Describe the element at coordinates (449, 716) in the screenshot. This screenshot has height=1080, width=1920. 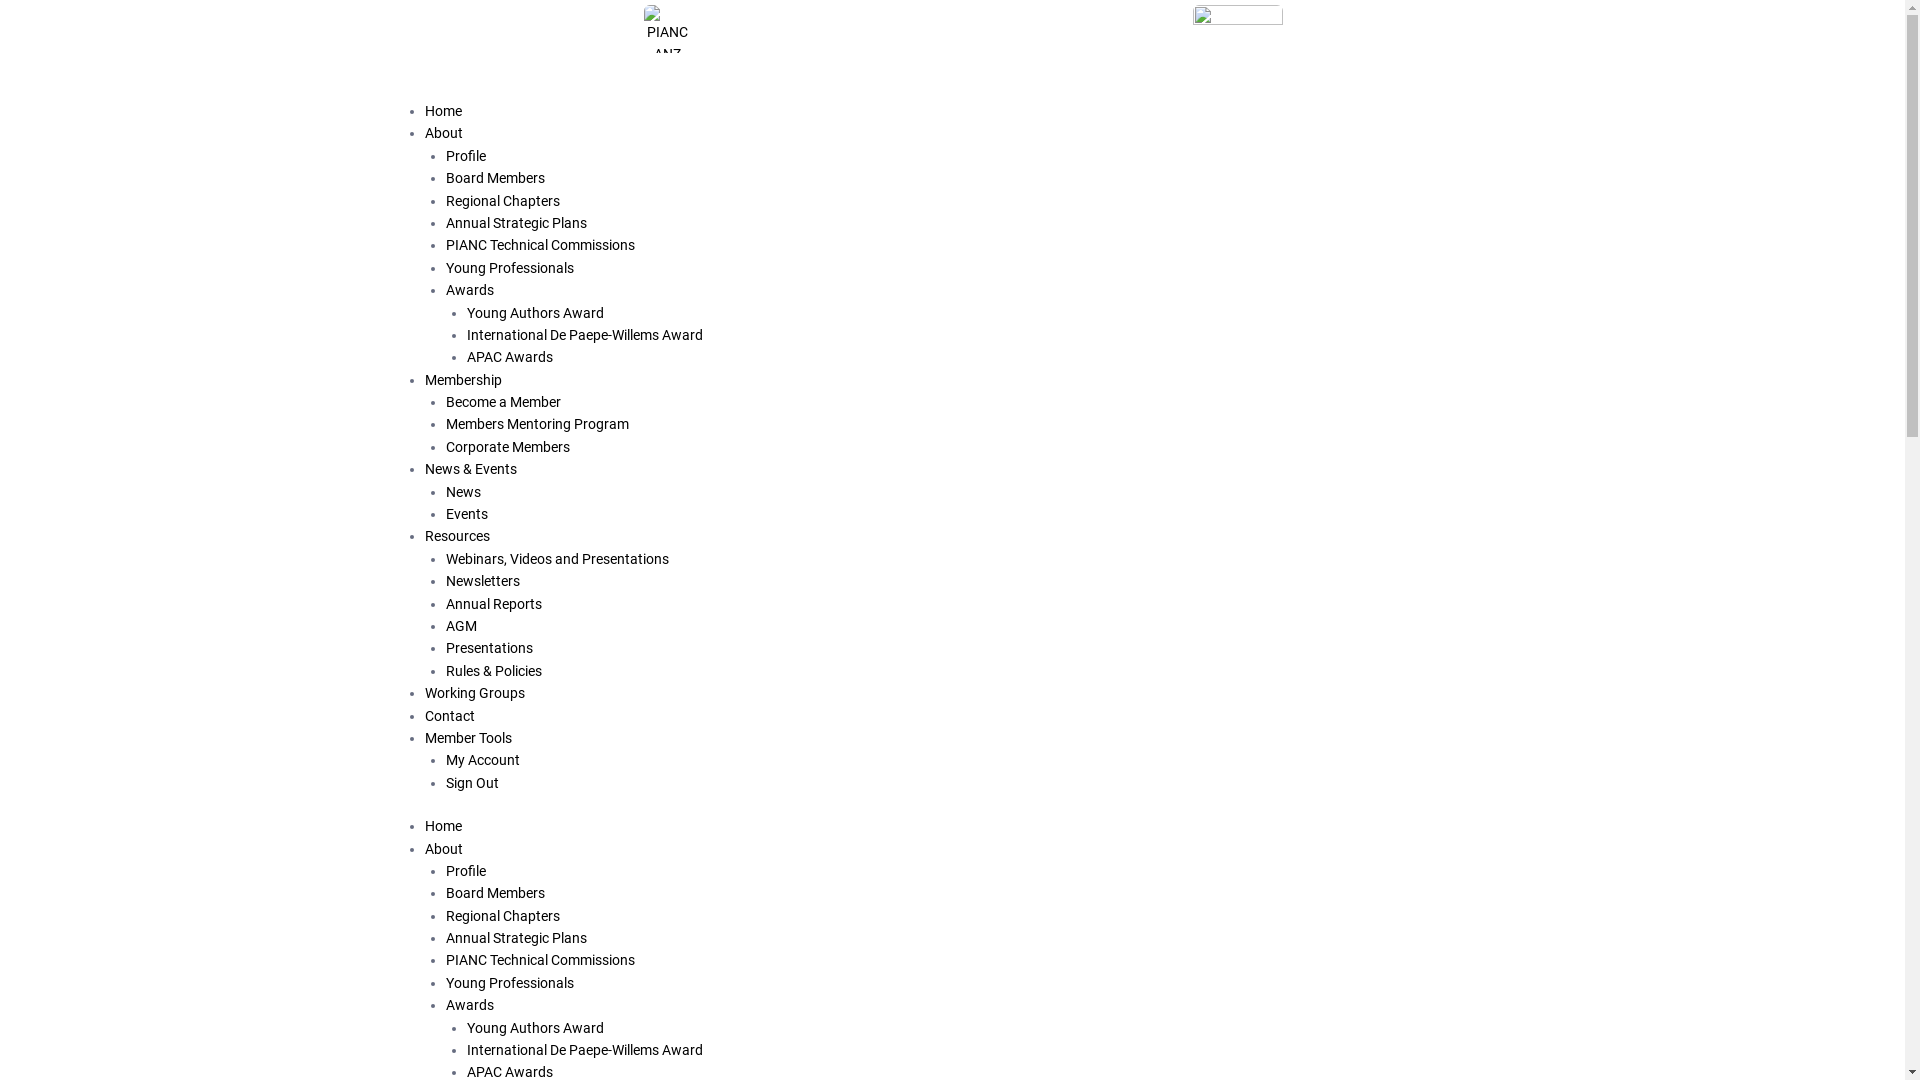
I see `Contact` at that location.